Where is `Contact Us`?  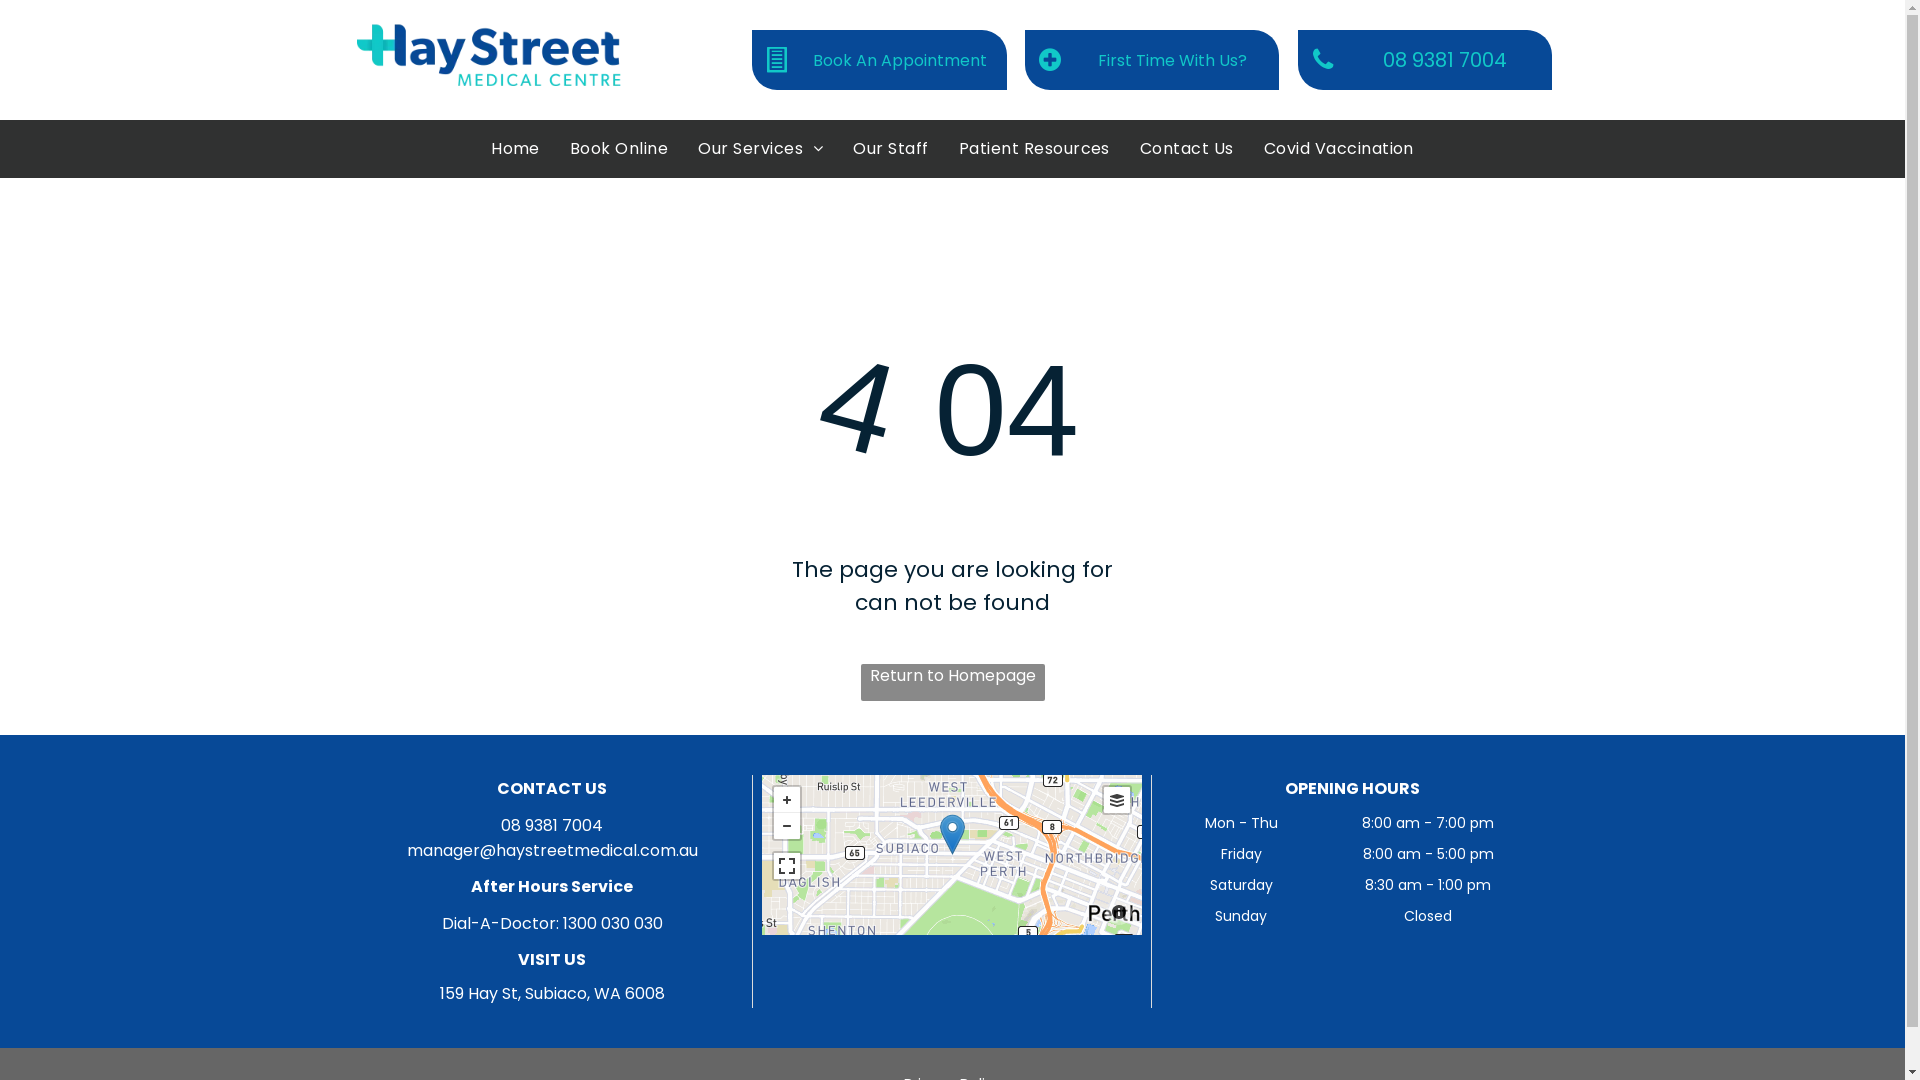 Contact Us is located at coordinates (1187, 149).